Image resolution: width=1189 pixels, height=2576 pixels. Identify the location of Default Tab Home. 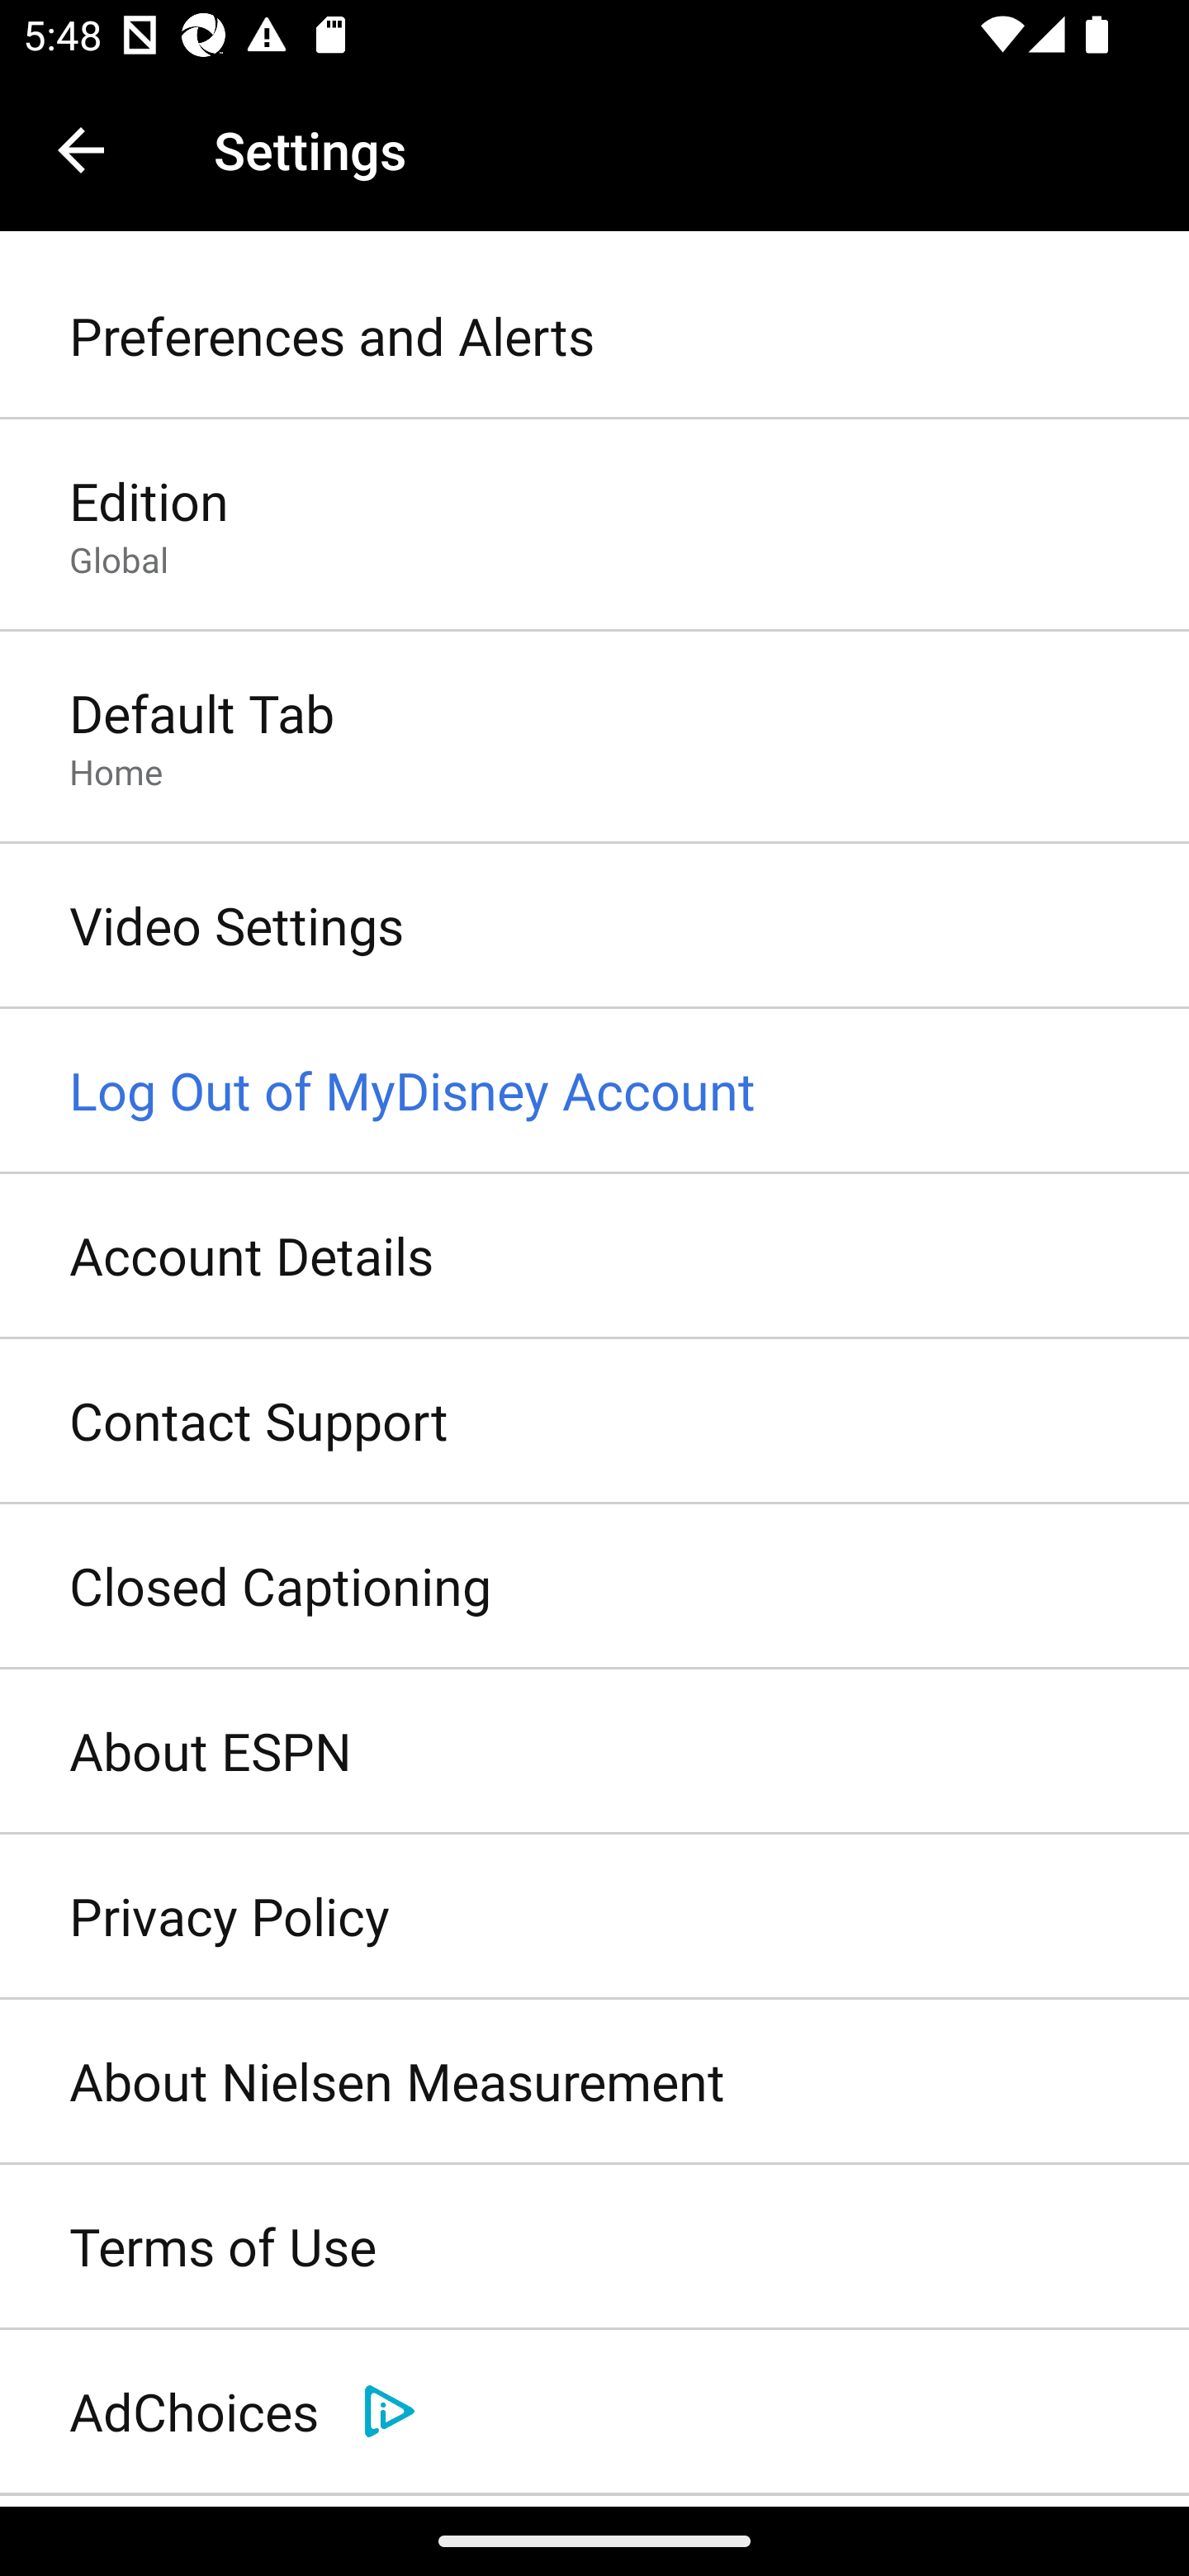
(594, 738).